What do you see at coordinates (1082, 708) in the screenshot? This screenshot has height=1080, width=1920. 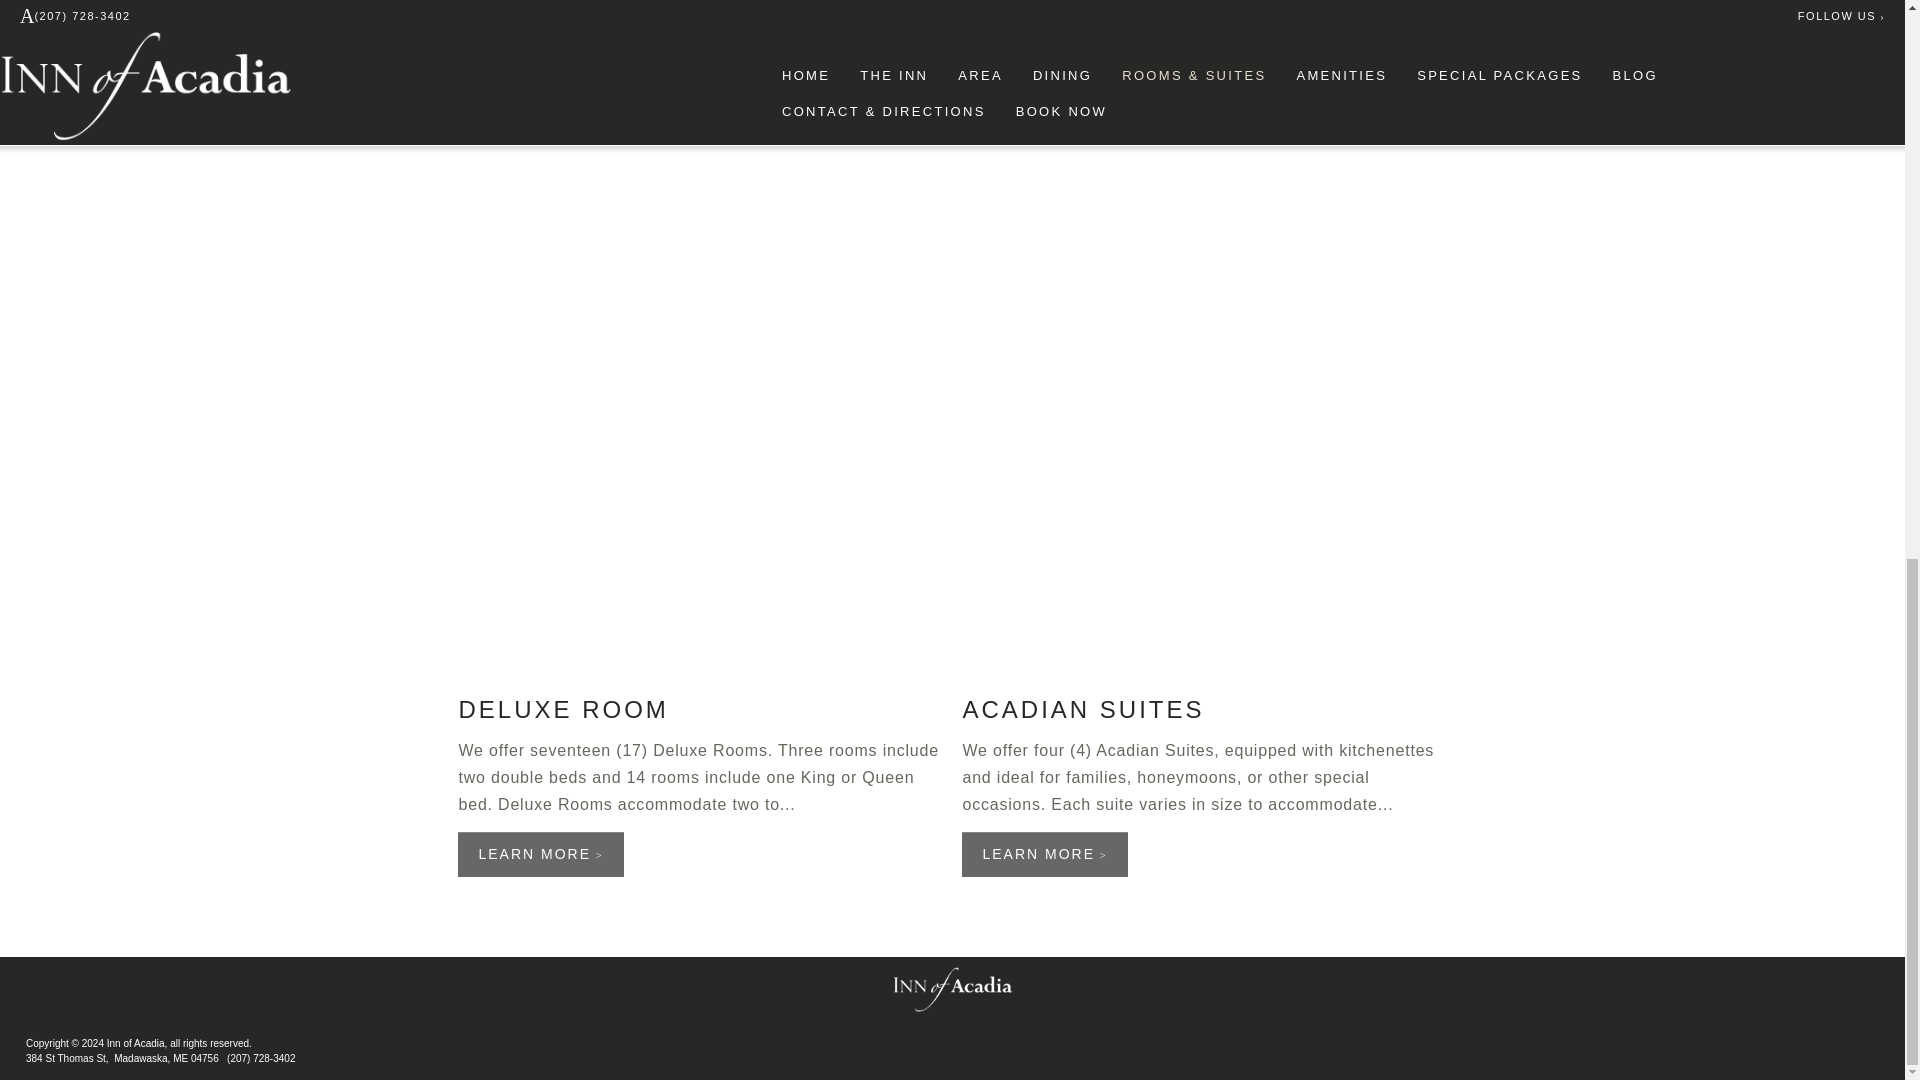 I see `ACADIAN SUITES` at bounding box center [1082, 708].